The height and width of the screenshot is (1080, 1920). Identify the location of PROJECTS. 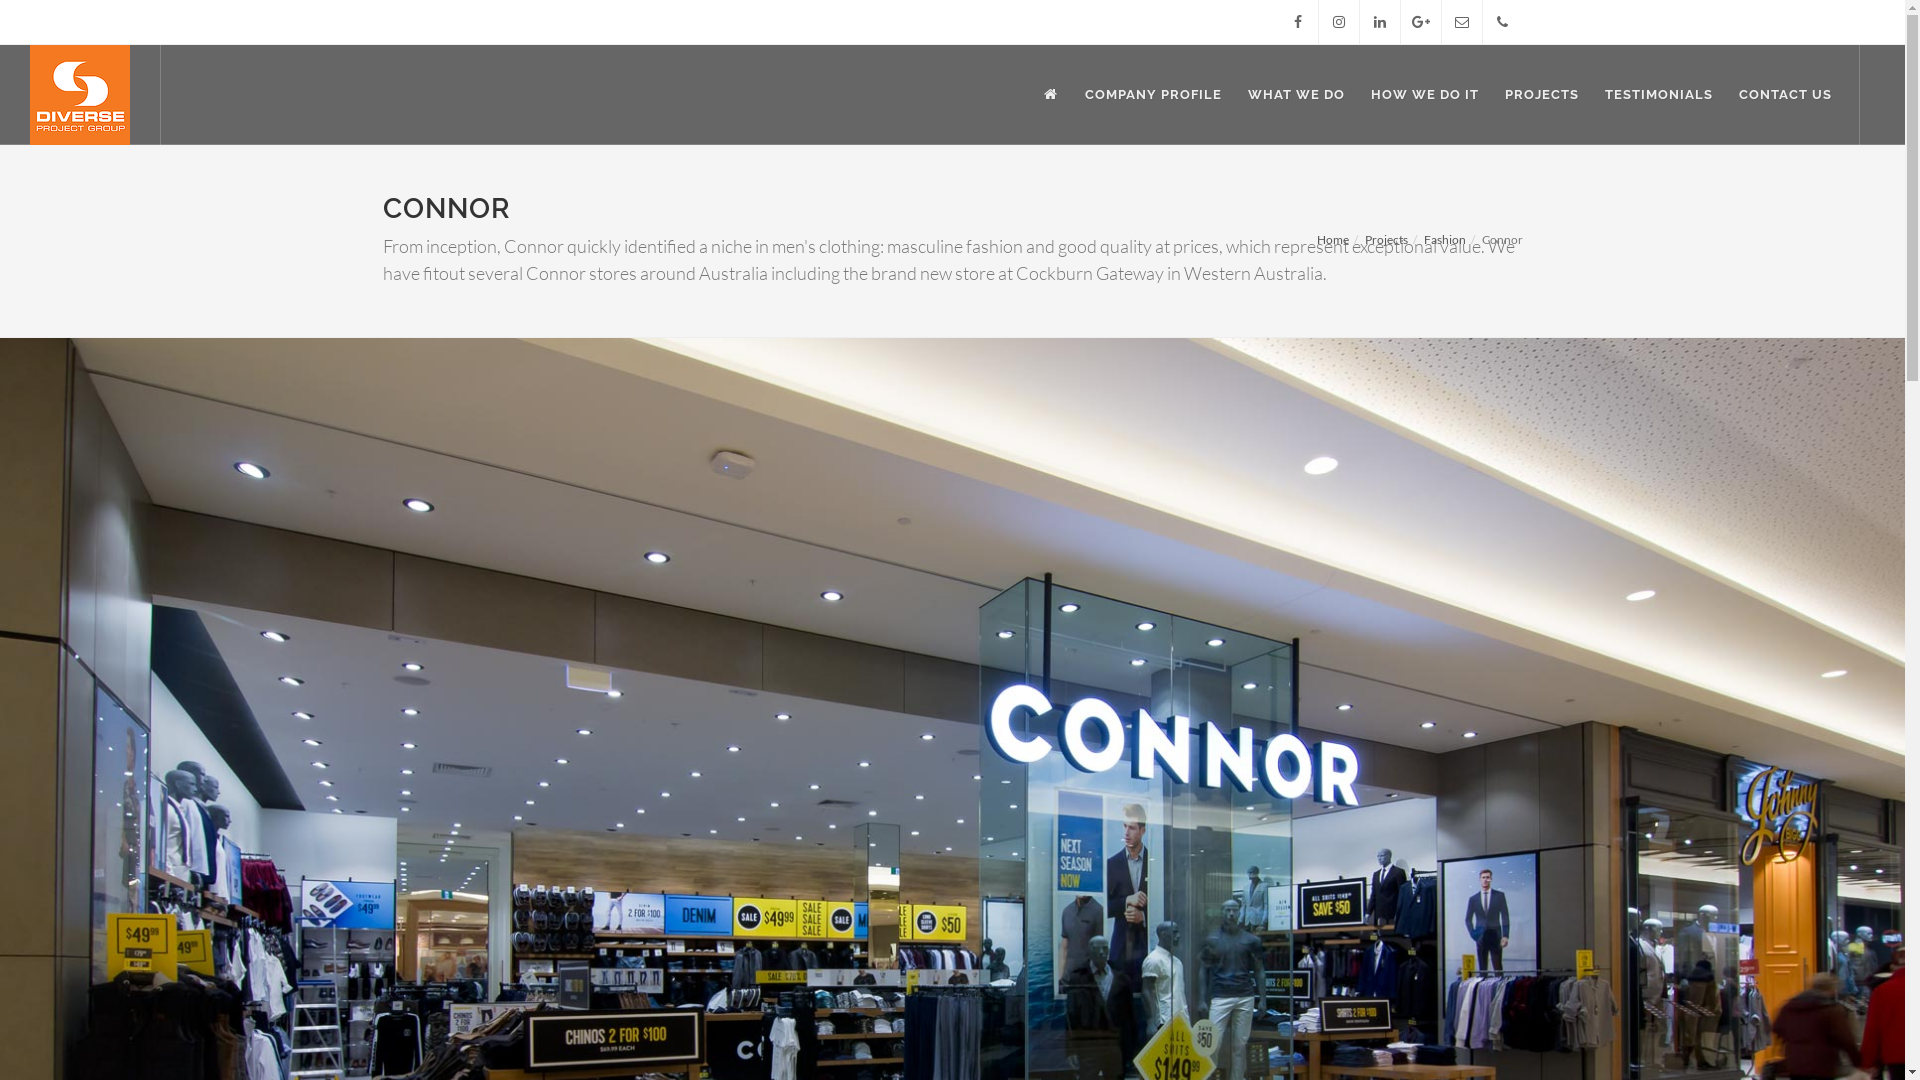
(1542, 95).